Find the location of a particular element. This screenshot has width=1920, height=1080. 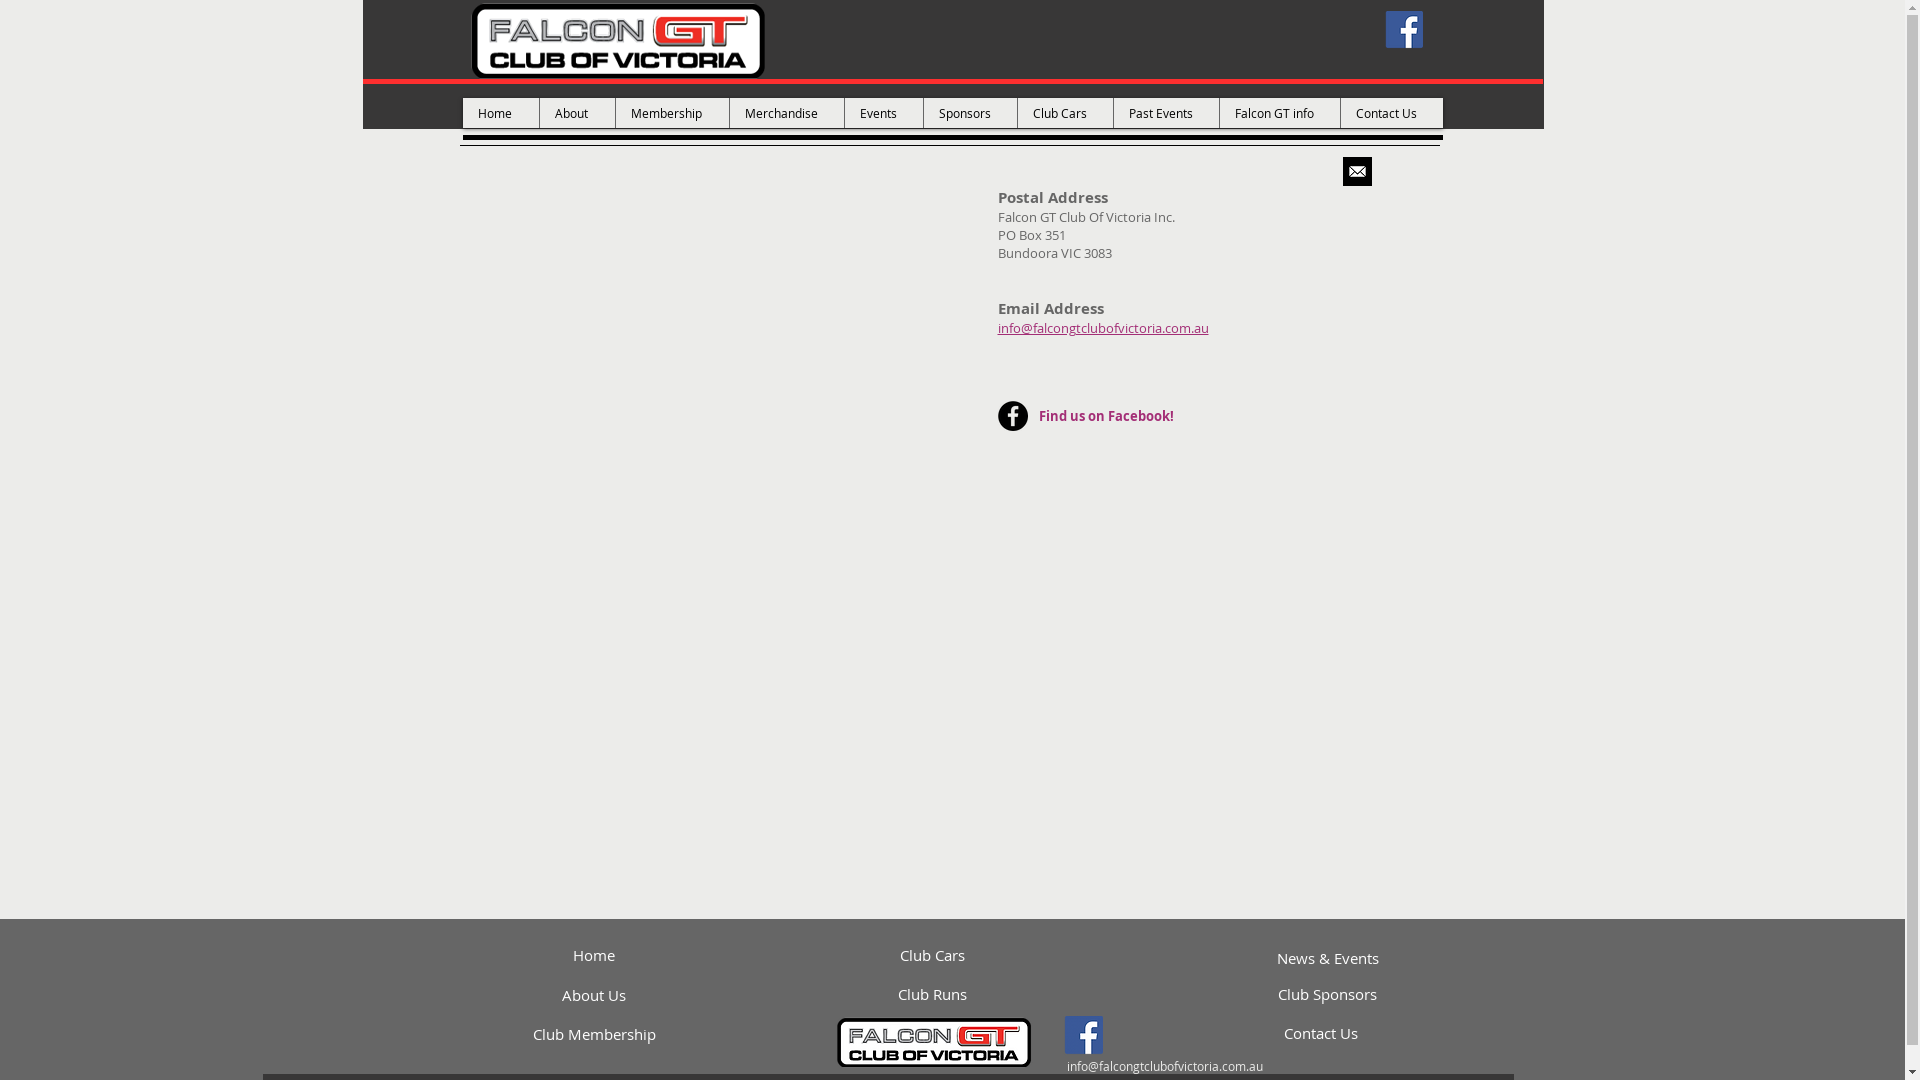

News & Events is located at coordinates (1328, 958).